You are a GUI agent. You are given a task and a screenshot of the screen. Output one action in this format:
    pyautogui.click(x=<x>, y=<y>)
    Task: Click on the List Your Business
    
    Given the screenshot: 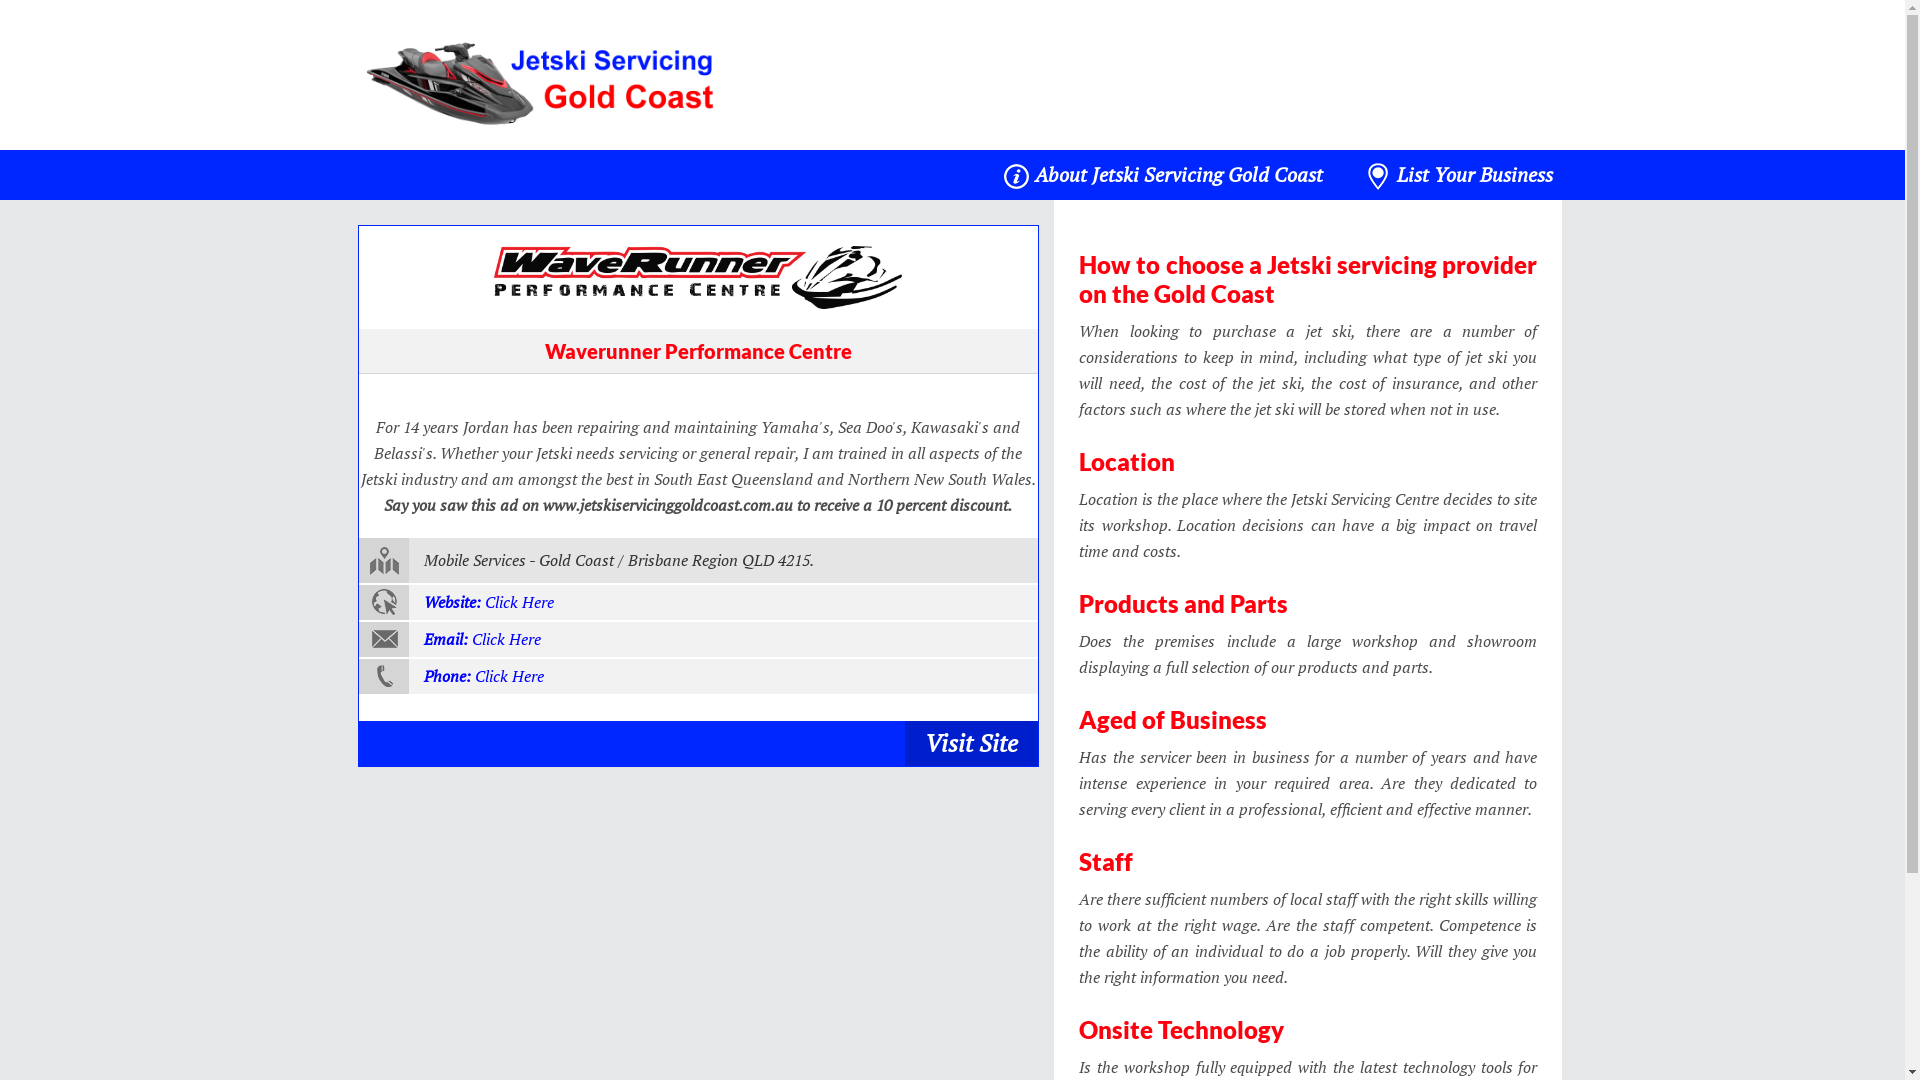 What is the action you would take?
    pyautogui.click(x=1459, y=175)
    